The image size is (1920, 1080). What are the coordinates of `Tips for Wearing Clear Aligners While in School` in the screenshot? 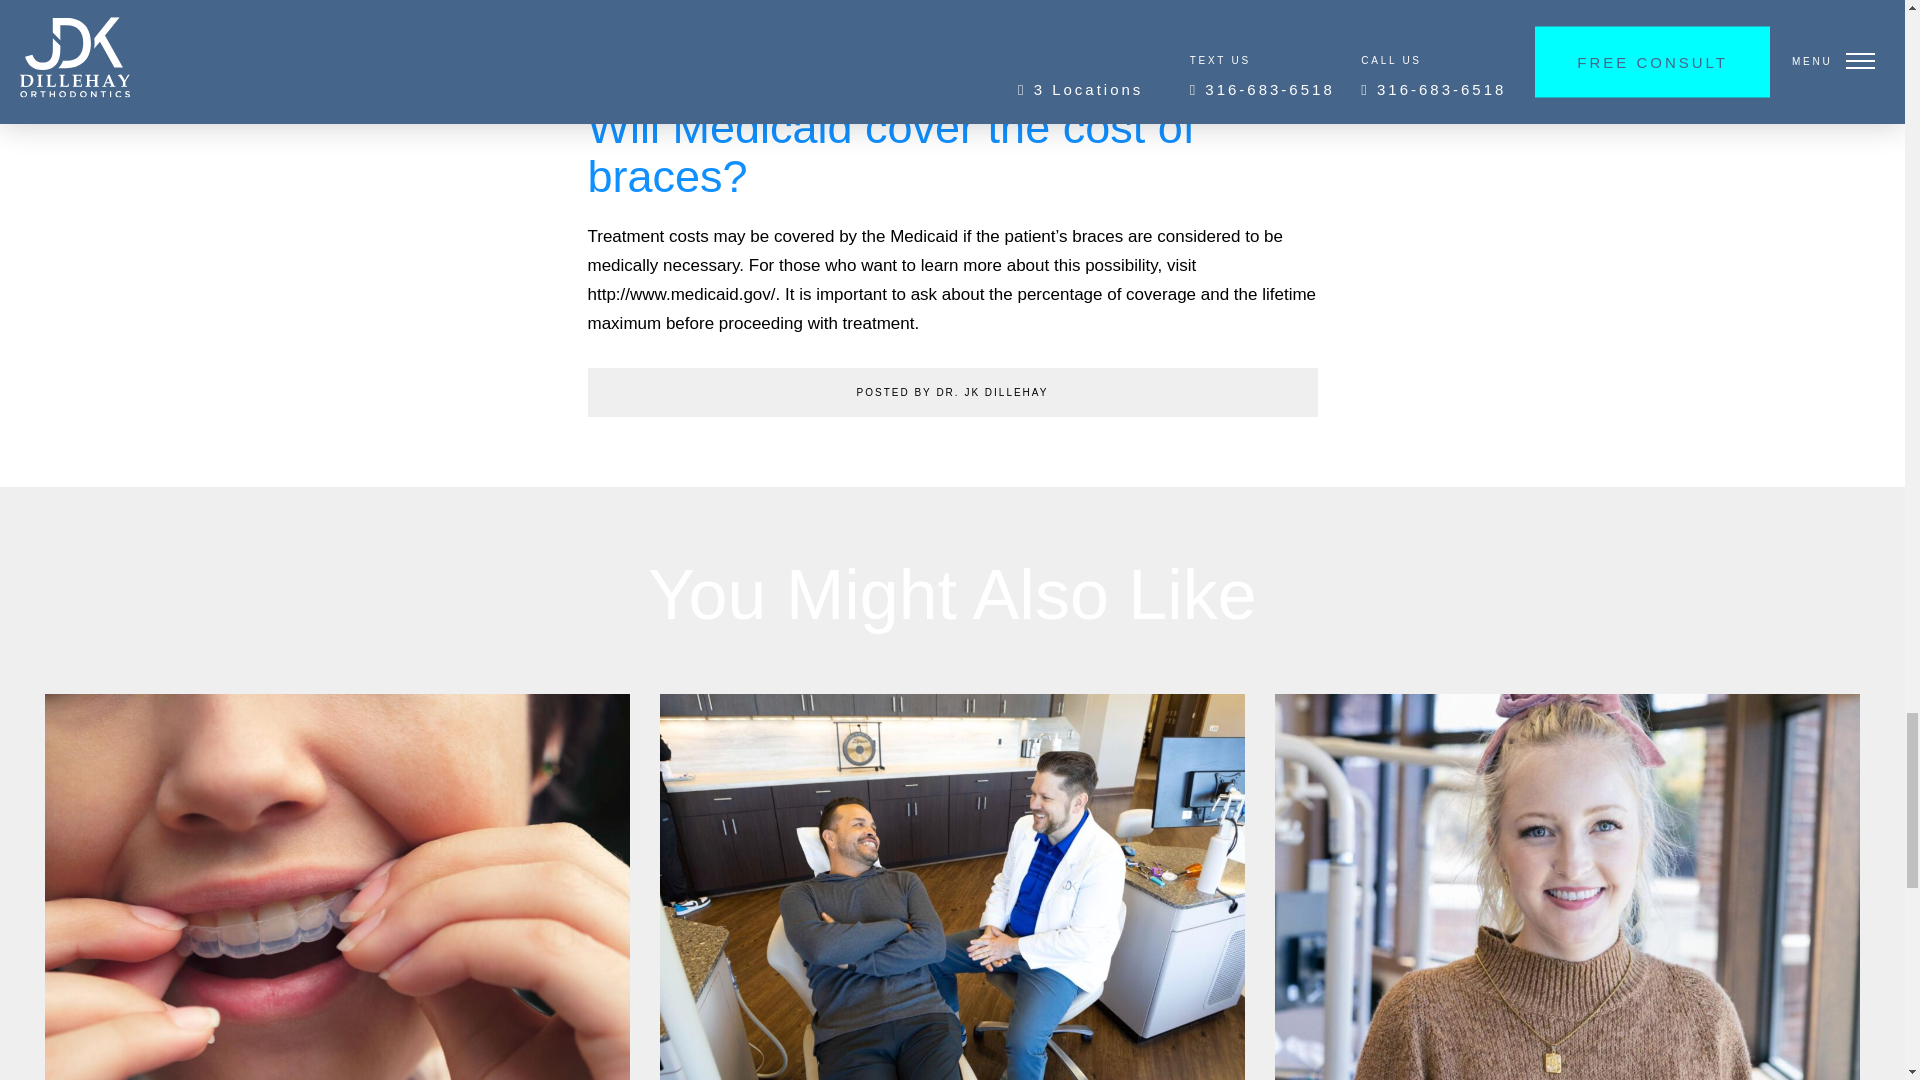 It's located at (336, 887).